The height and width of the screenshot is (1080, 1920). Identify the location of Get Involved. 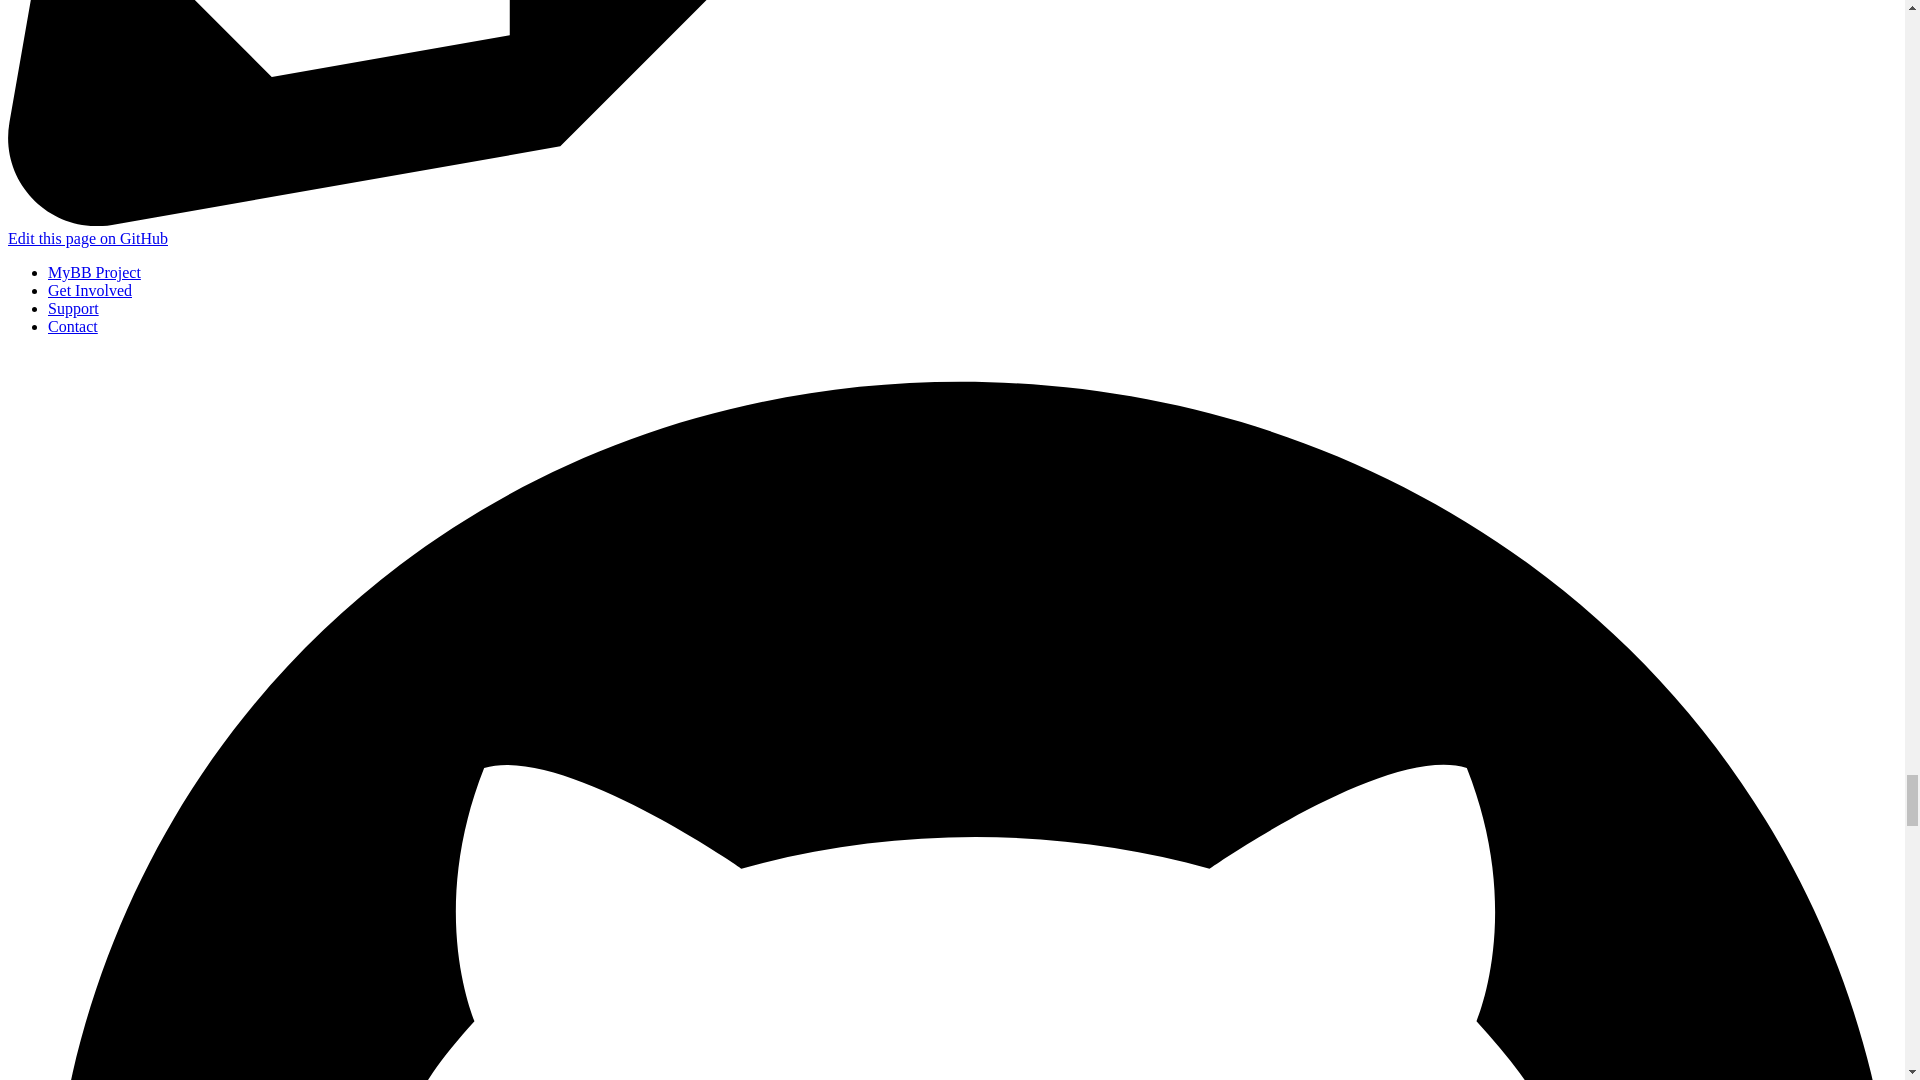
(90, 290).